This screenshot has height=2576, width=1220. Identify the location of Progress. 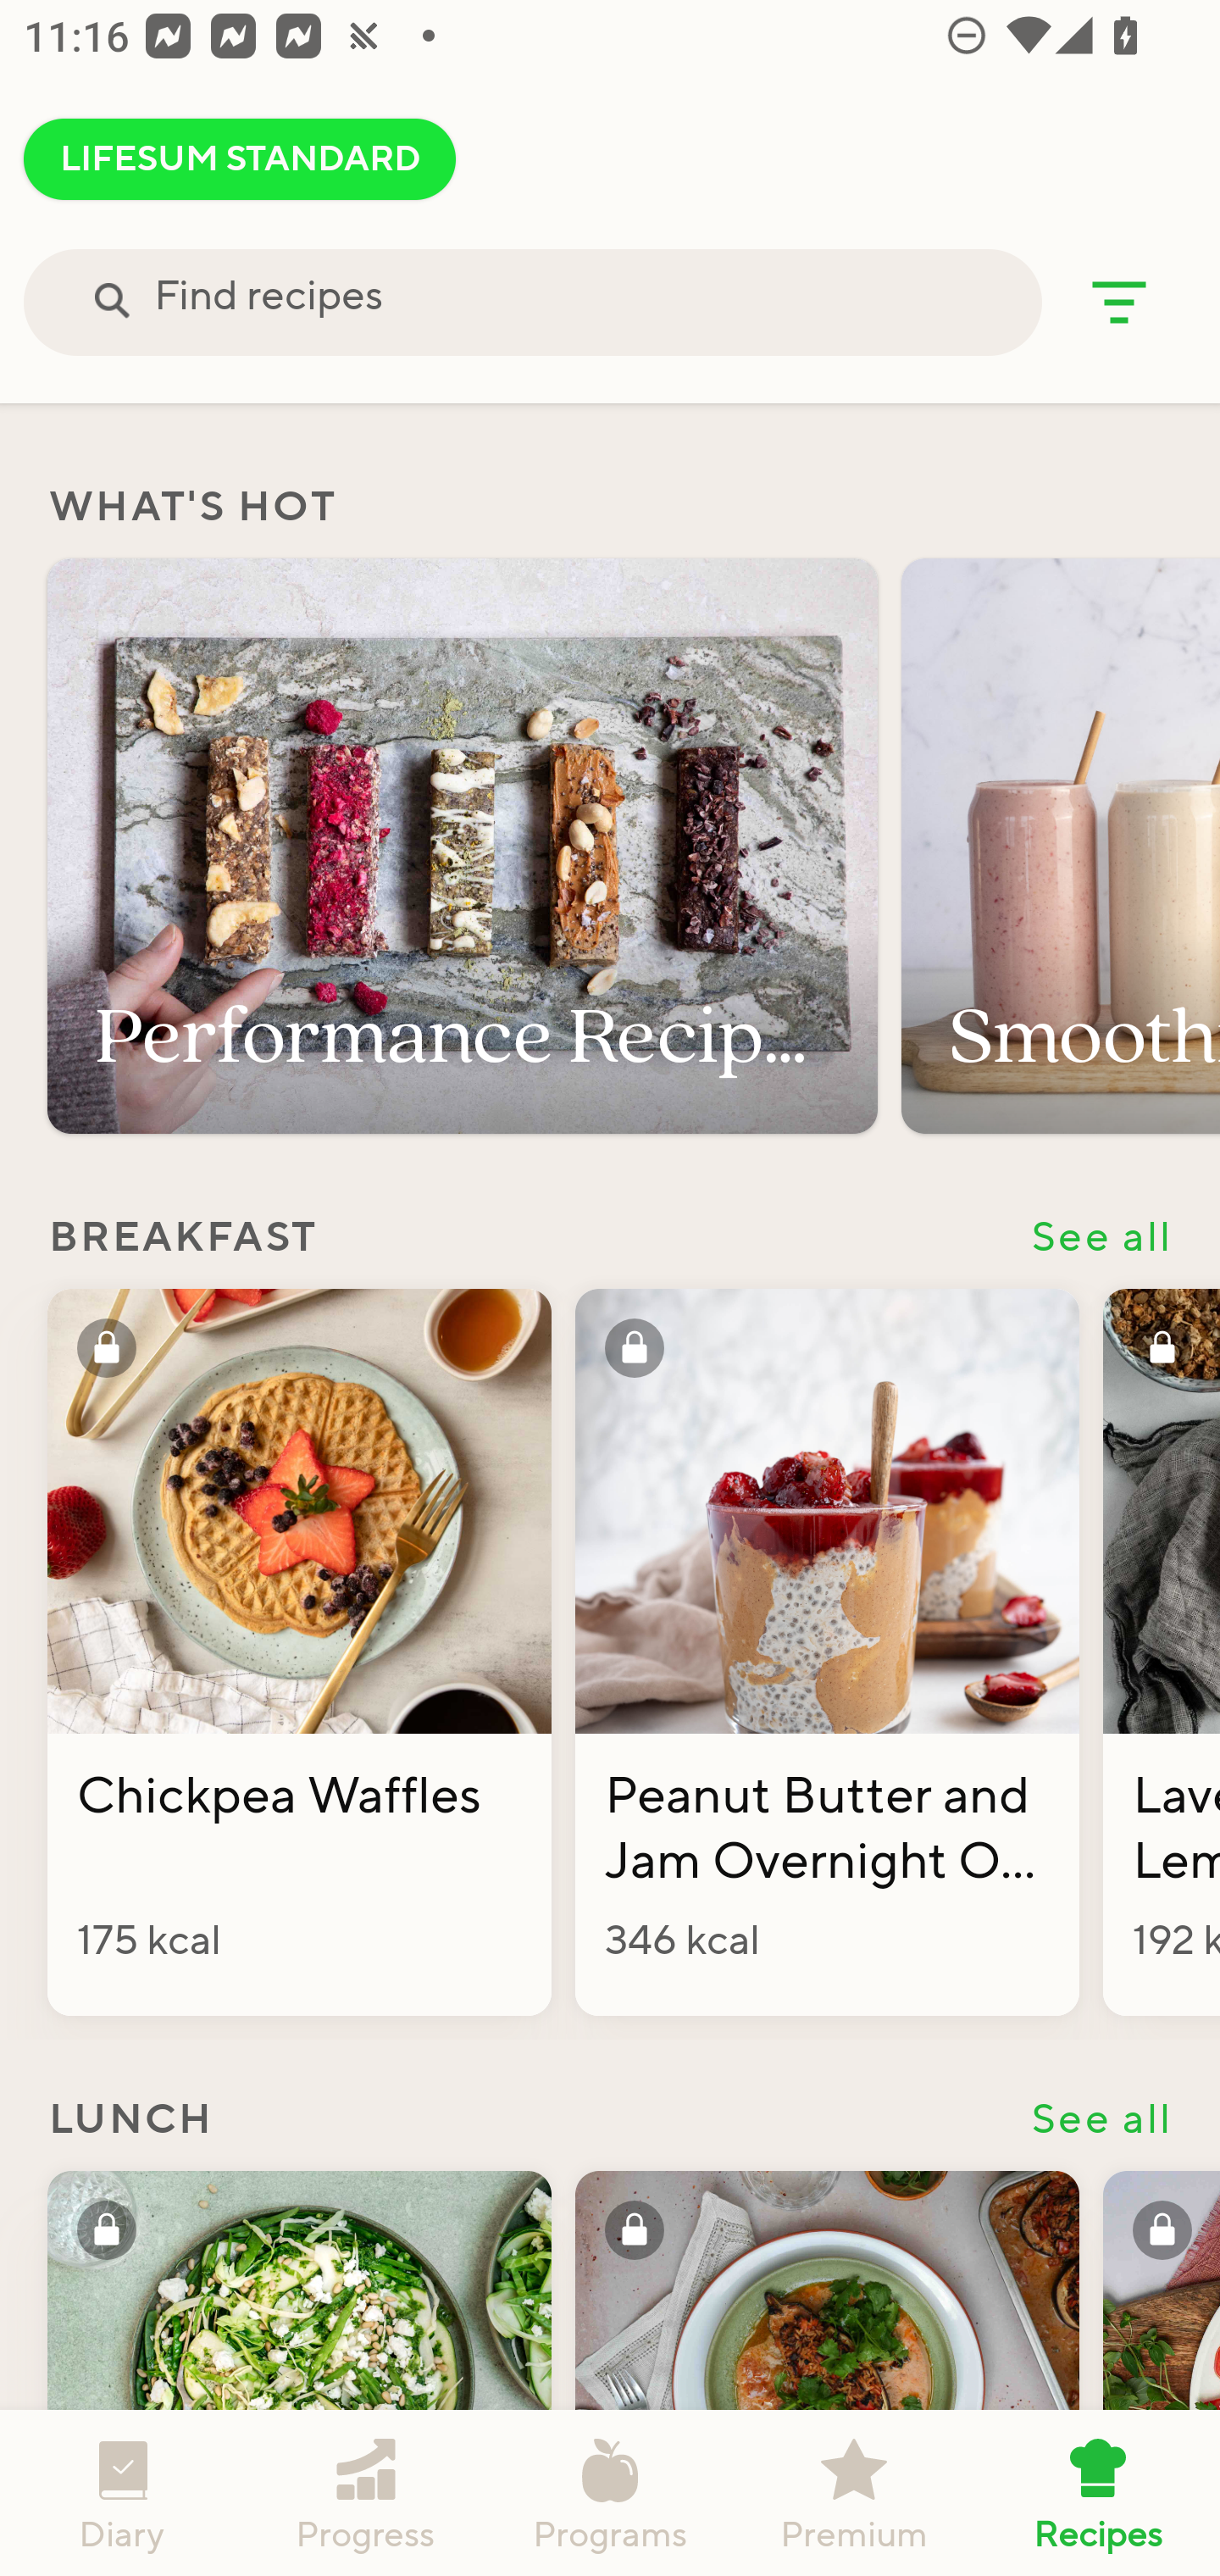
(366, 2493).